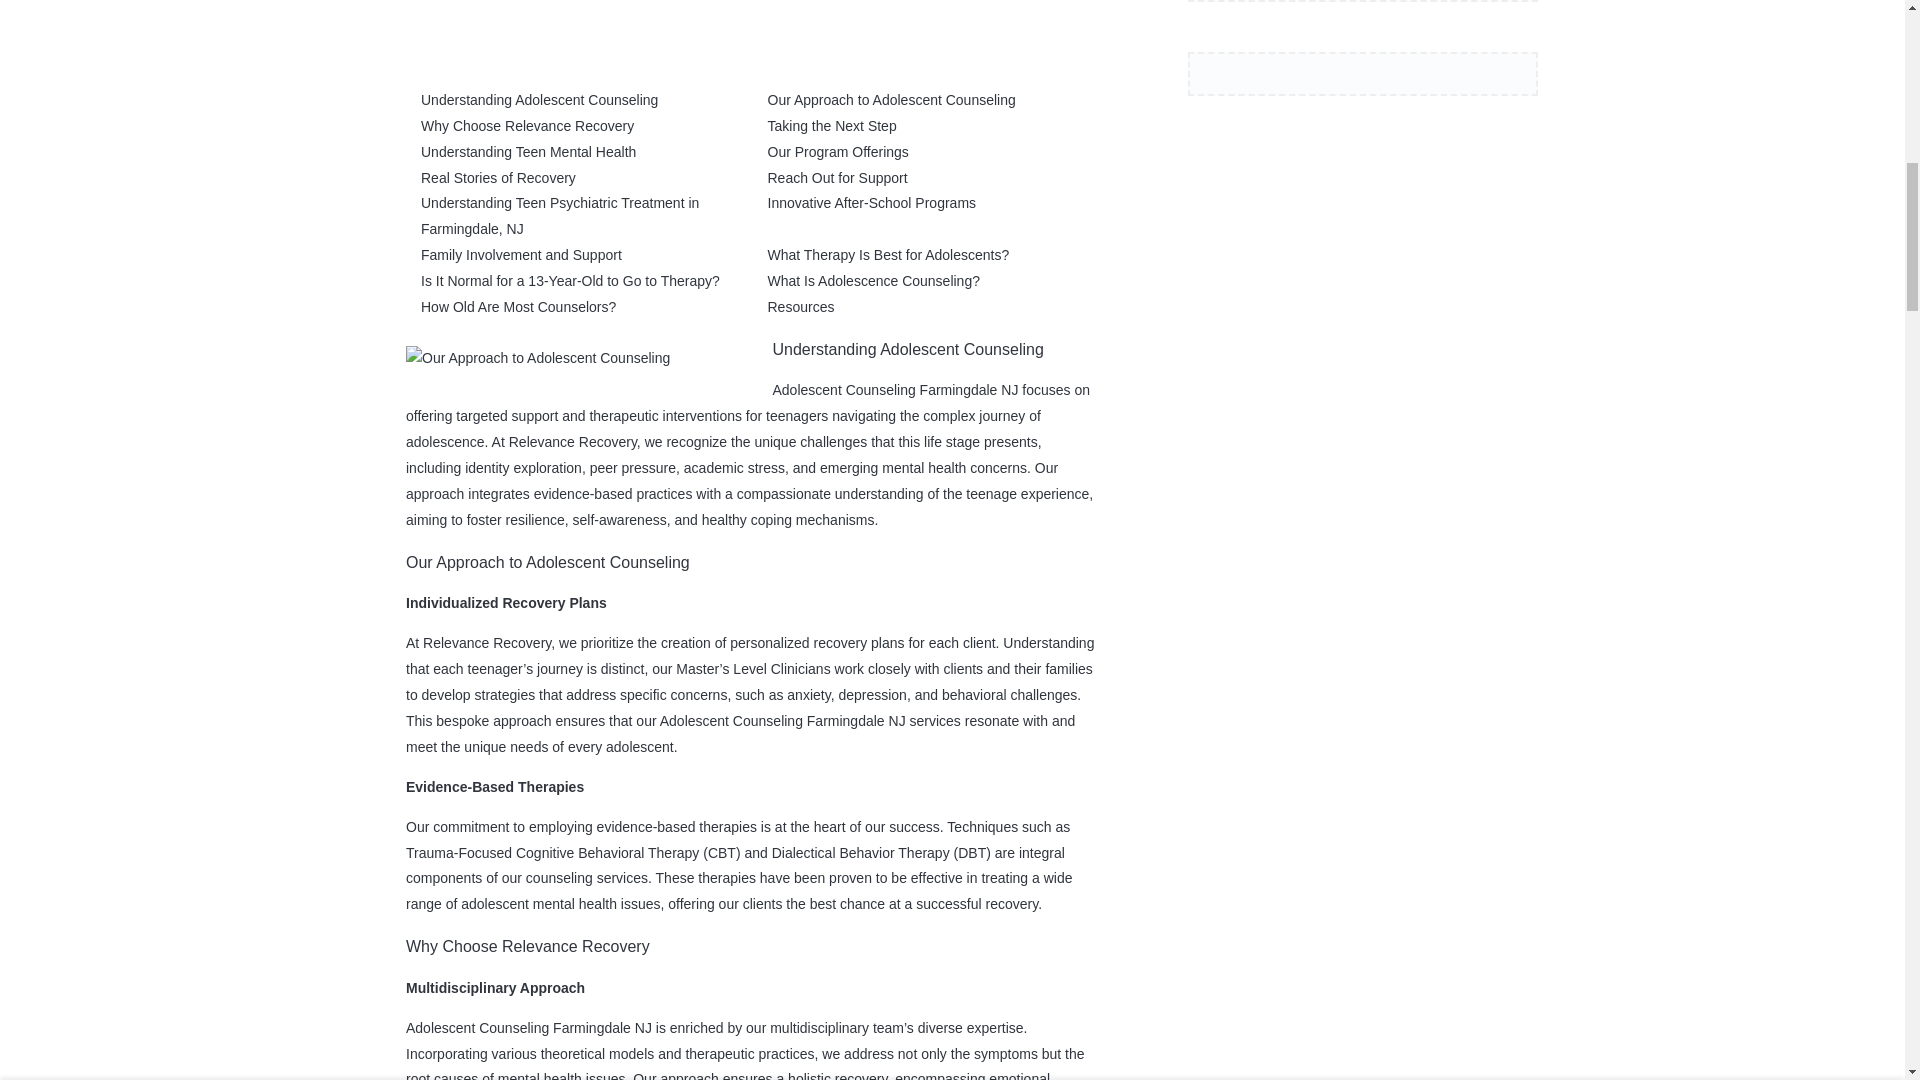  Describe the element at coordinates (539, 100) in the screenshot. I see `Understanding Adolescent Counseling` at that location.